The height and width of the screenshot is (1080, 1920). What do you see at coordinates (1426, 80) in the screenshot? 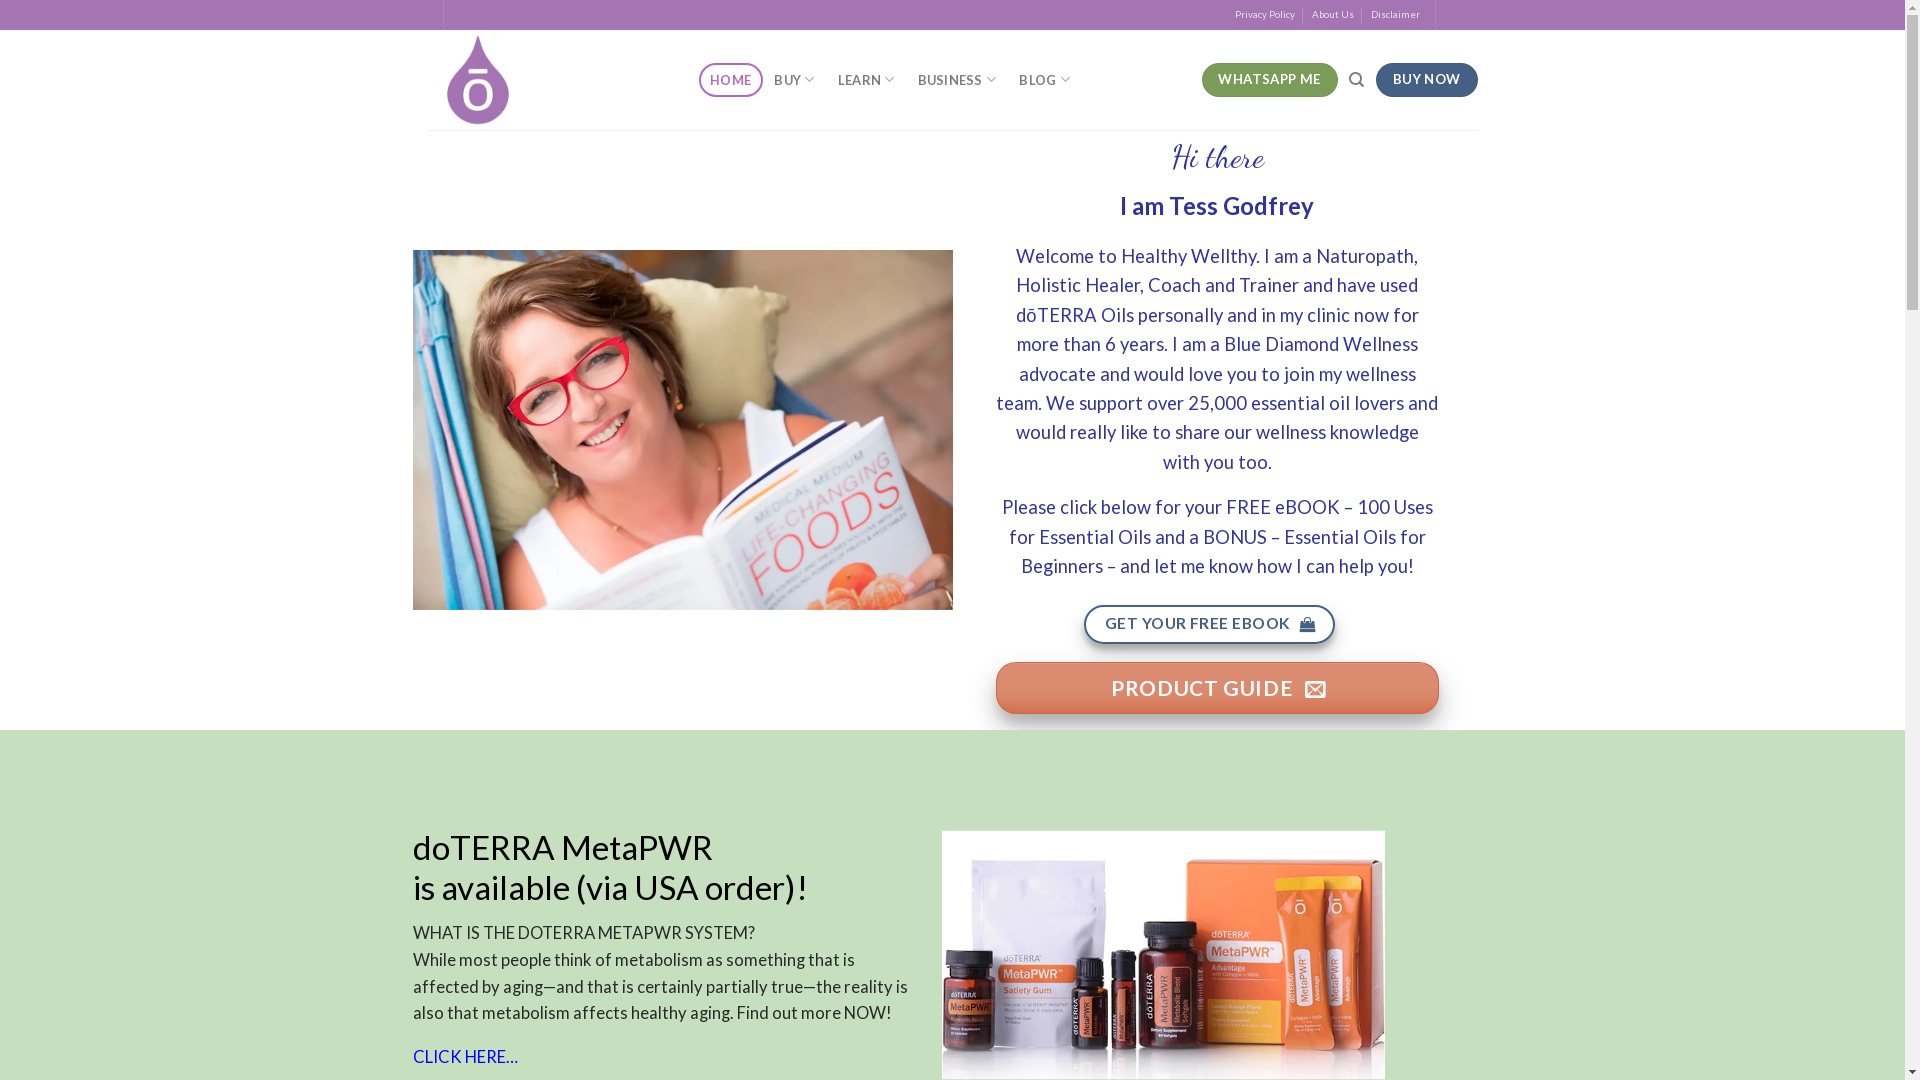
I see `BUY NOW` at bounding box center [1426, 80].